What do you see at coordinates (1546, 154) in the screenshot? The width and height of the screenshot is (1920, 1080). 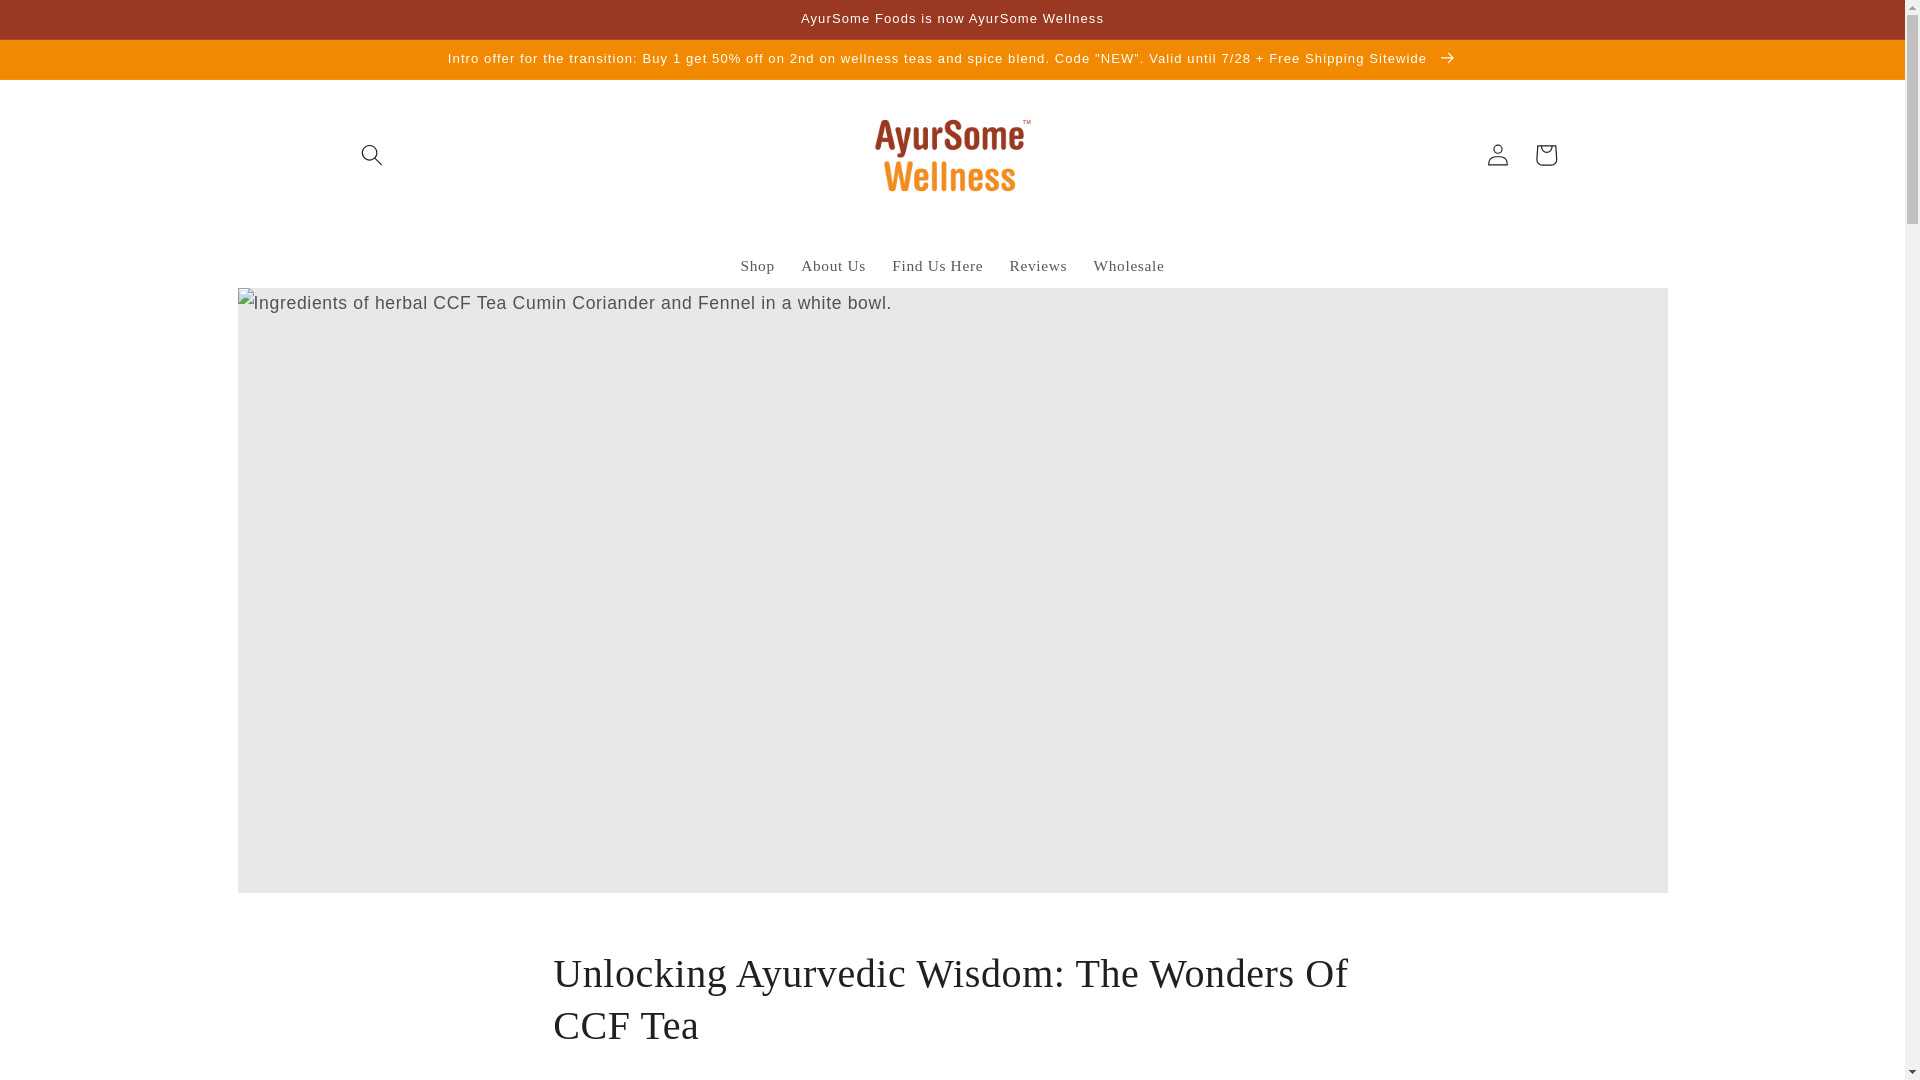 I see `Cart` at bounding box center [1546, 154].